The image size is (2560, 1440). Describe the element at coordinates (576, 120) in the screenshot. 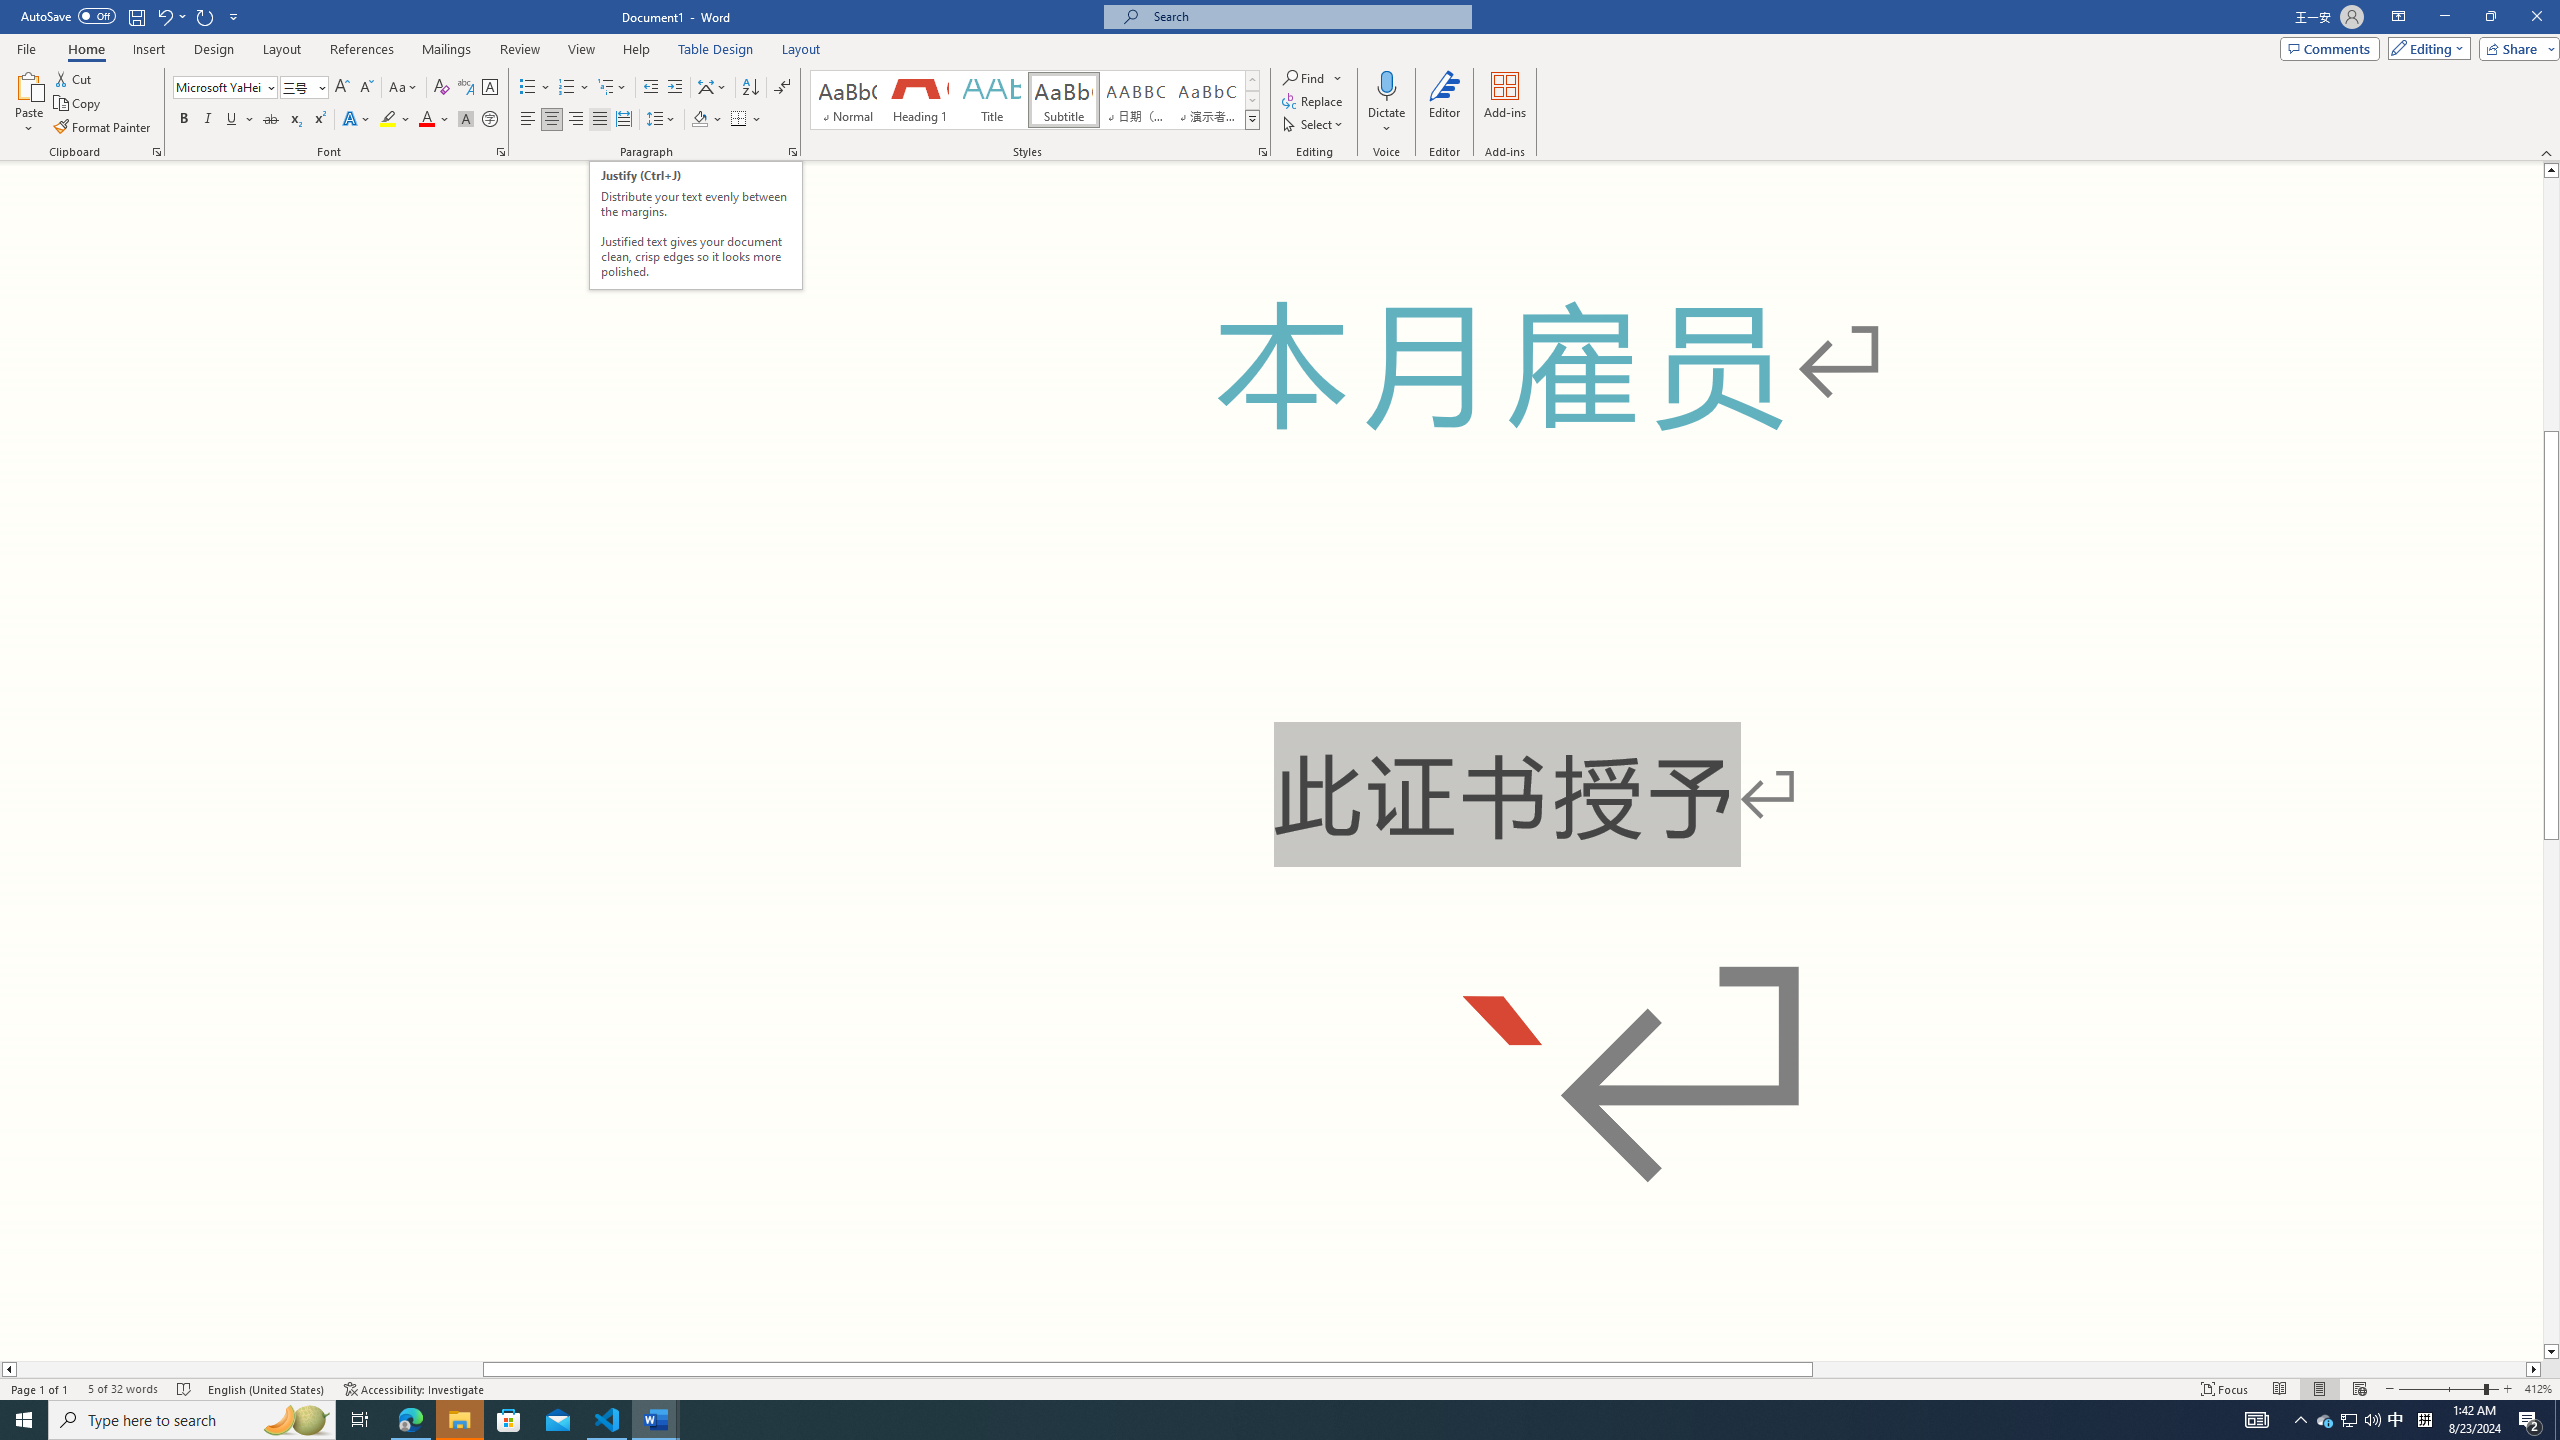

I see `Align Right` at that location.